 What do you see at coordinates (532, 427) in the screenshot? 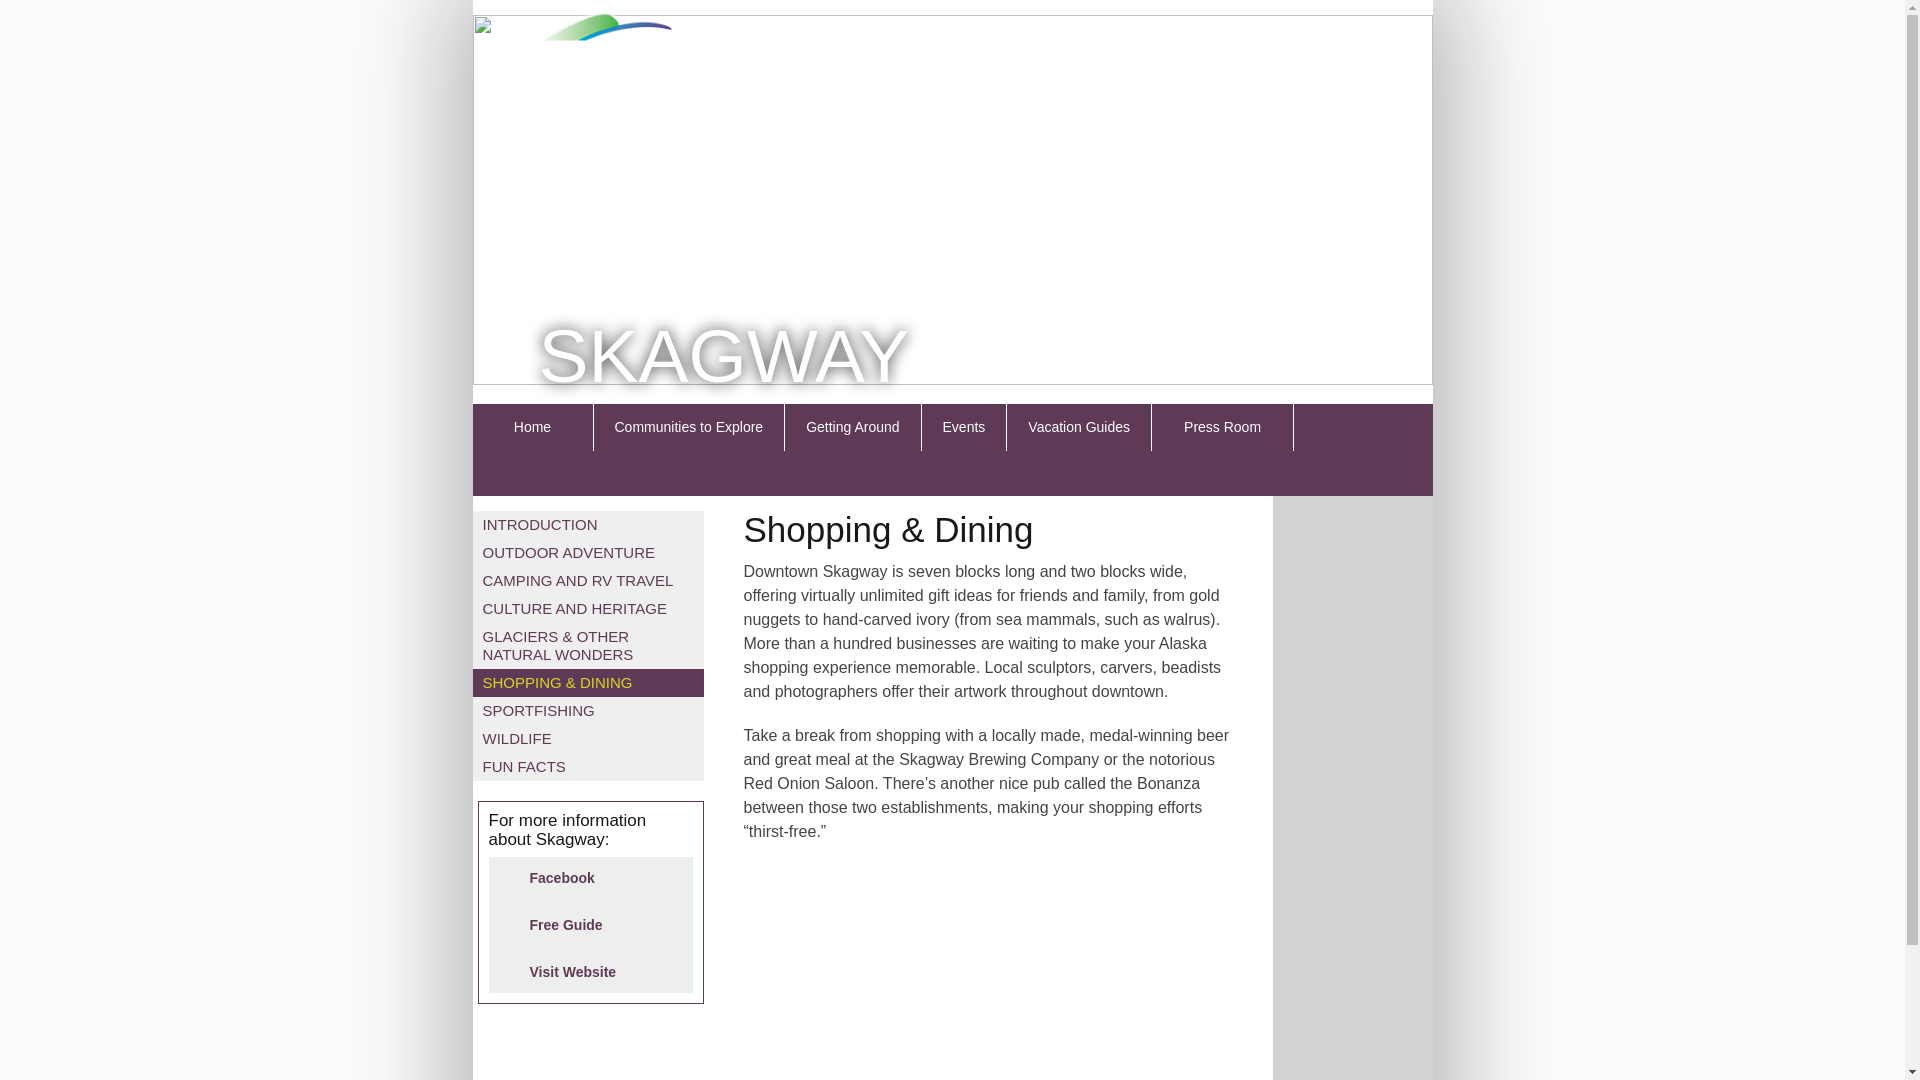
I see `Home` at bounding box center [532, 427].